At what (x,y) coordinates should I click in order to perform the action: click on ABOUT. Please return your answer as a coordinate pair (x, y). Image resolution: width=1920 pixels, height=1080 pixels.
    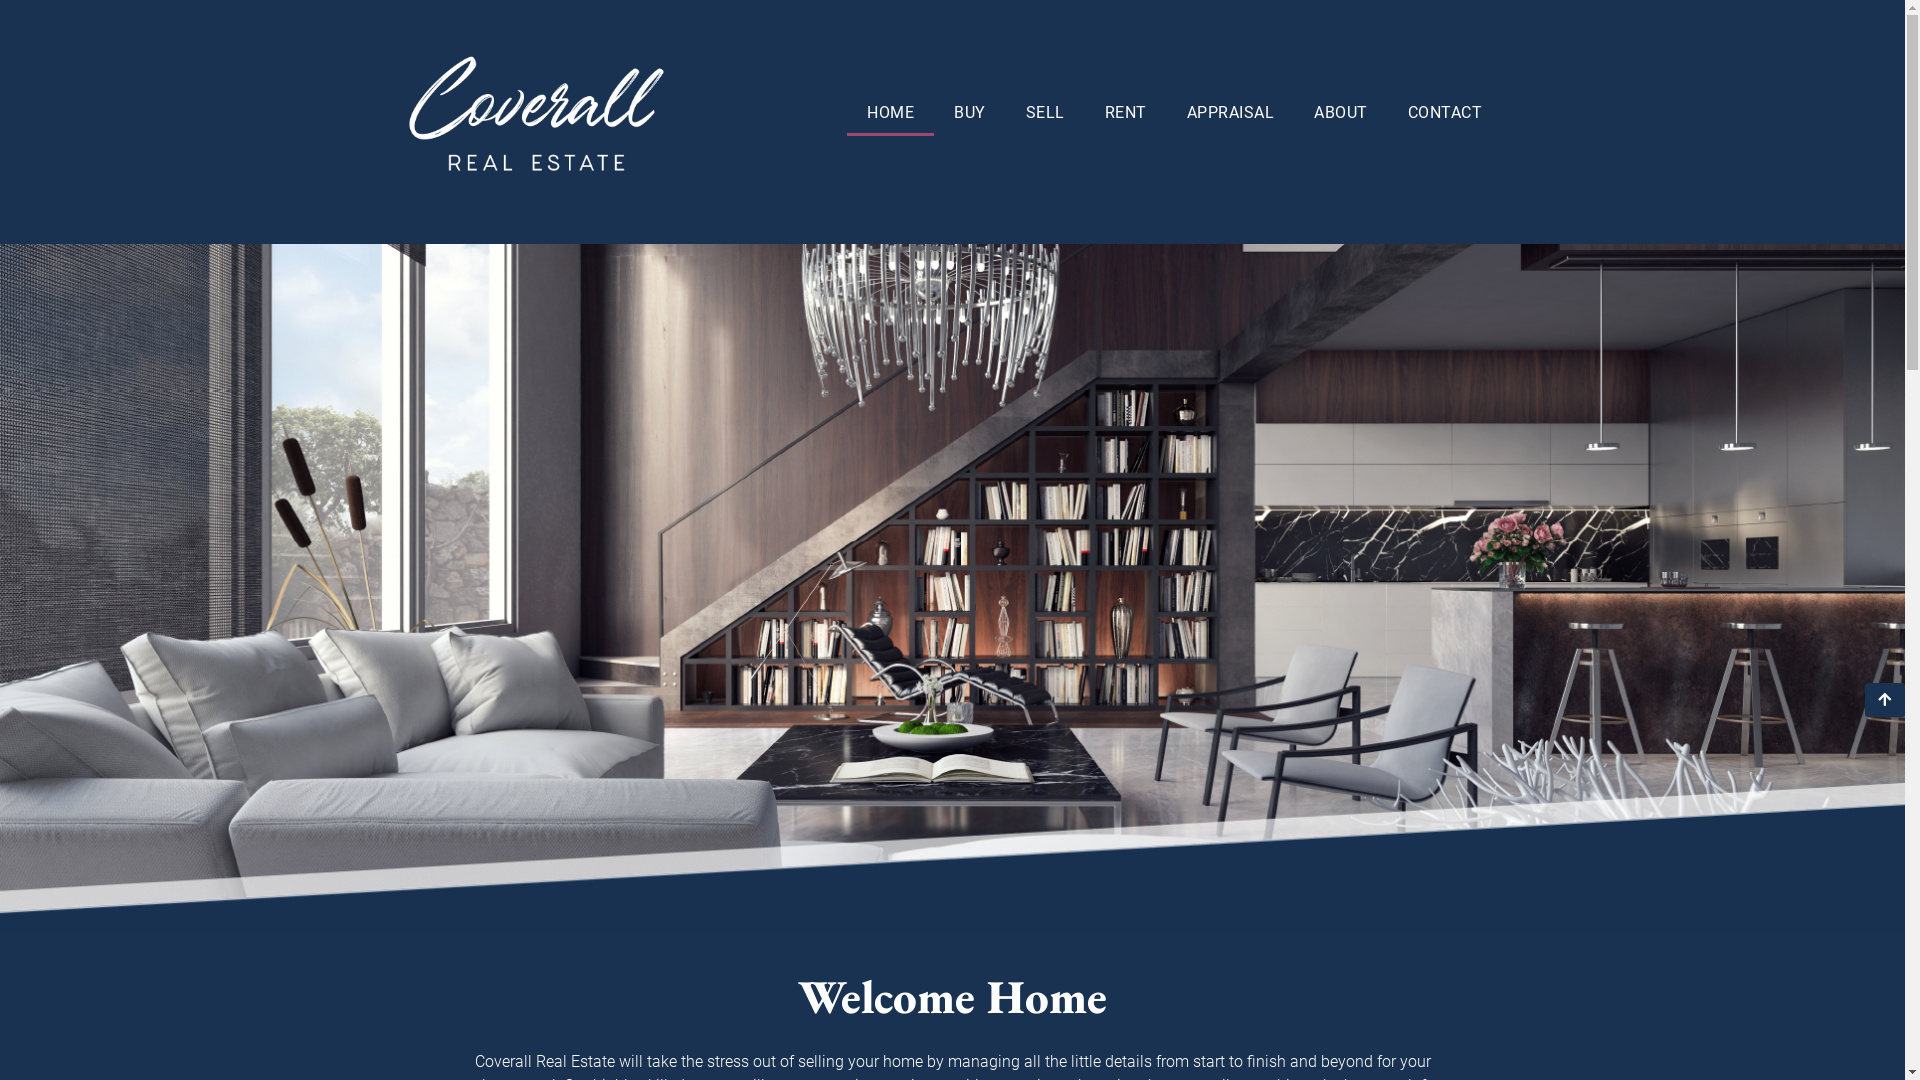
    Looking at the image, I should click on (1341, 113).